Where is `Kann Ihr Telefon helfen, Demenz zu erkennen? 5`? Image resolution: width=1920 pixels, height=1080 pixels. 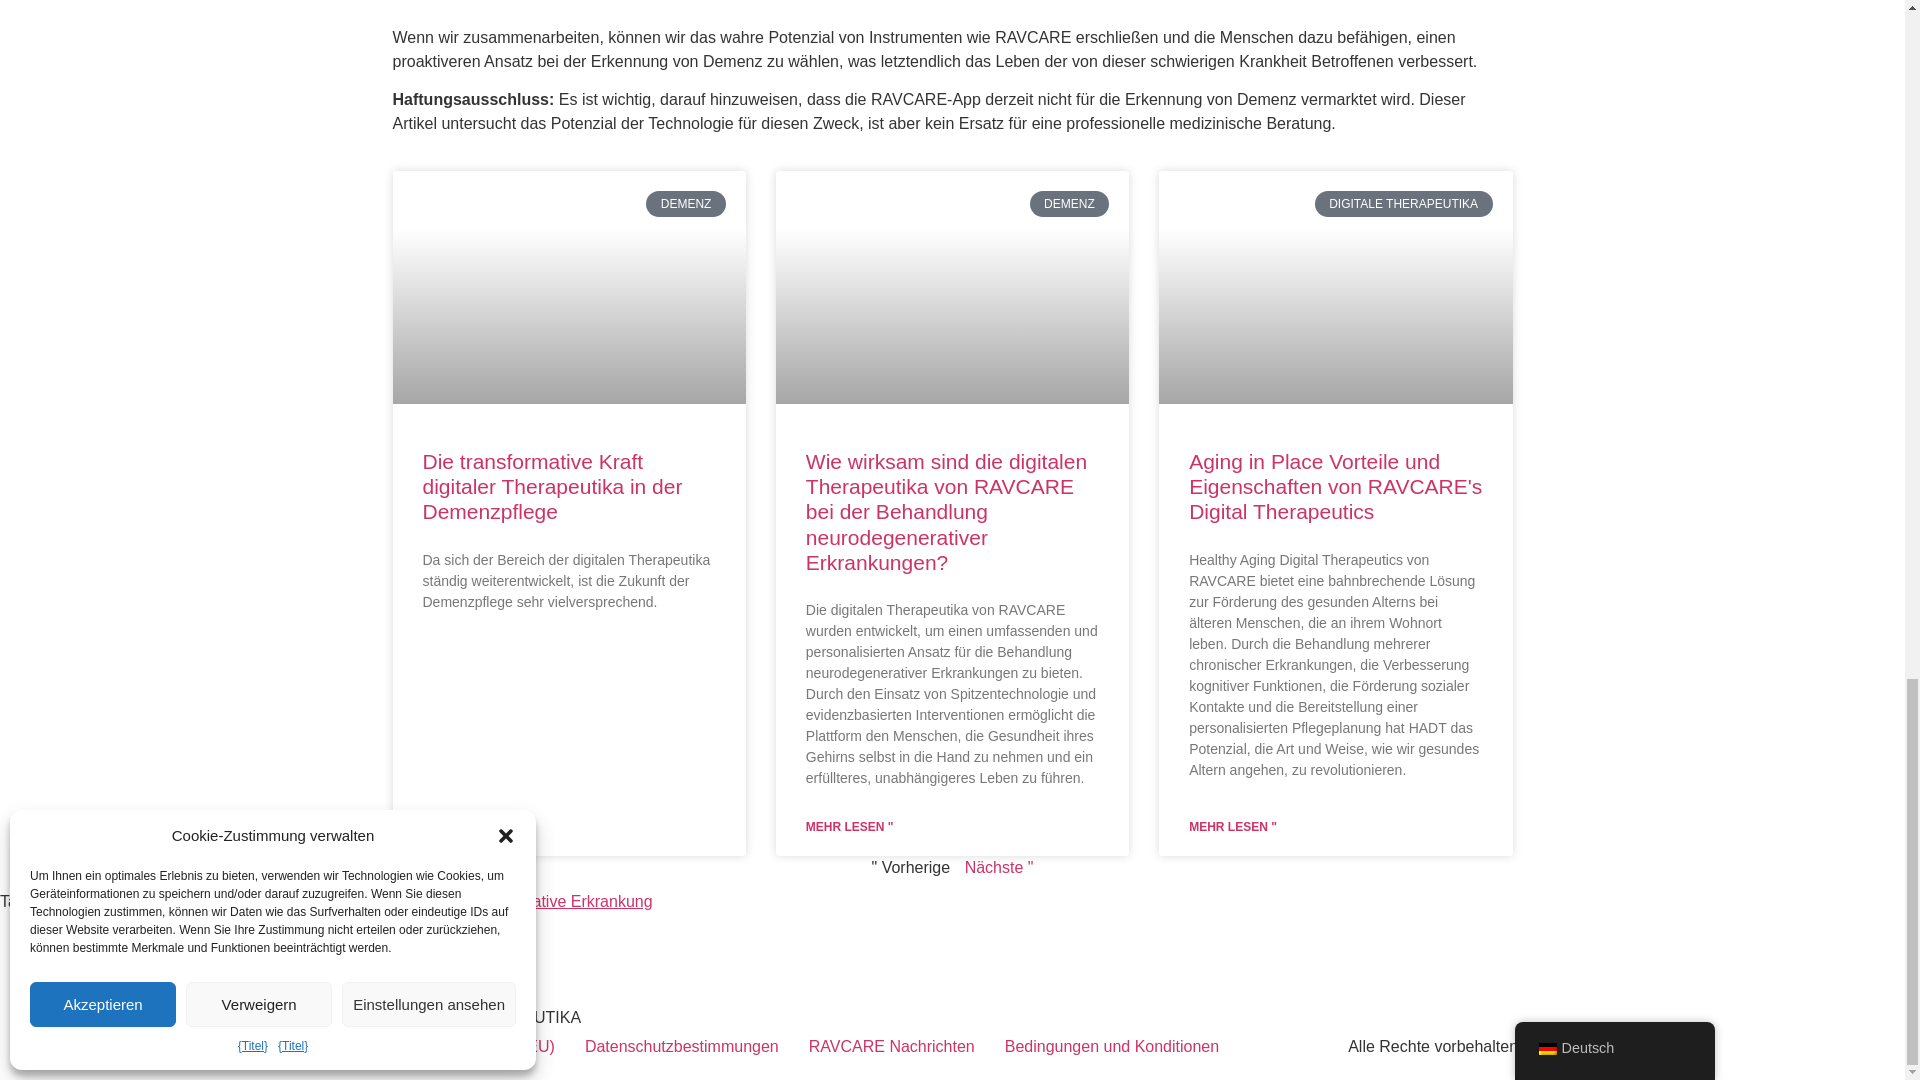 Kann Ihr Telefon helfen, Demenz zu erkennen? 5 is located at coordinates (1332, 286).